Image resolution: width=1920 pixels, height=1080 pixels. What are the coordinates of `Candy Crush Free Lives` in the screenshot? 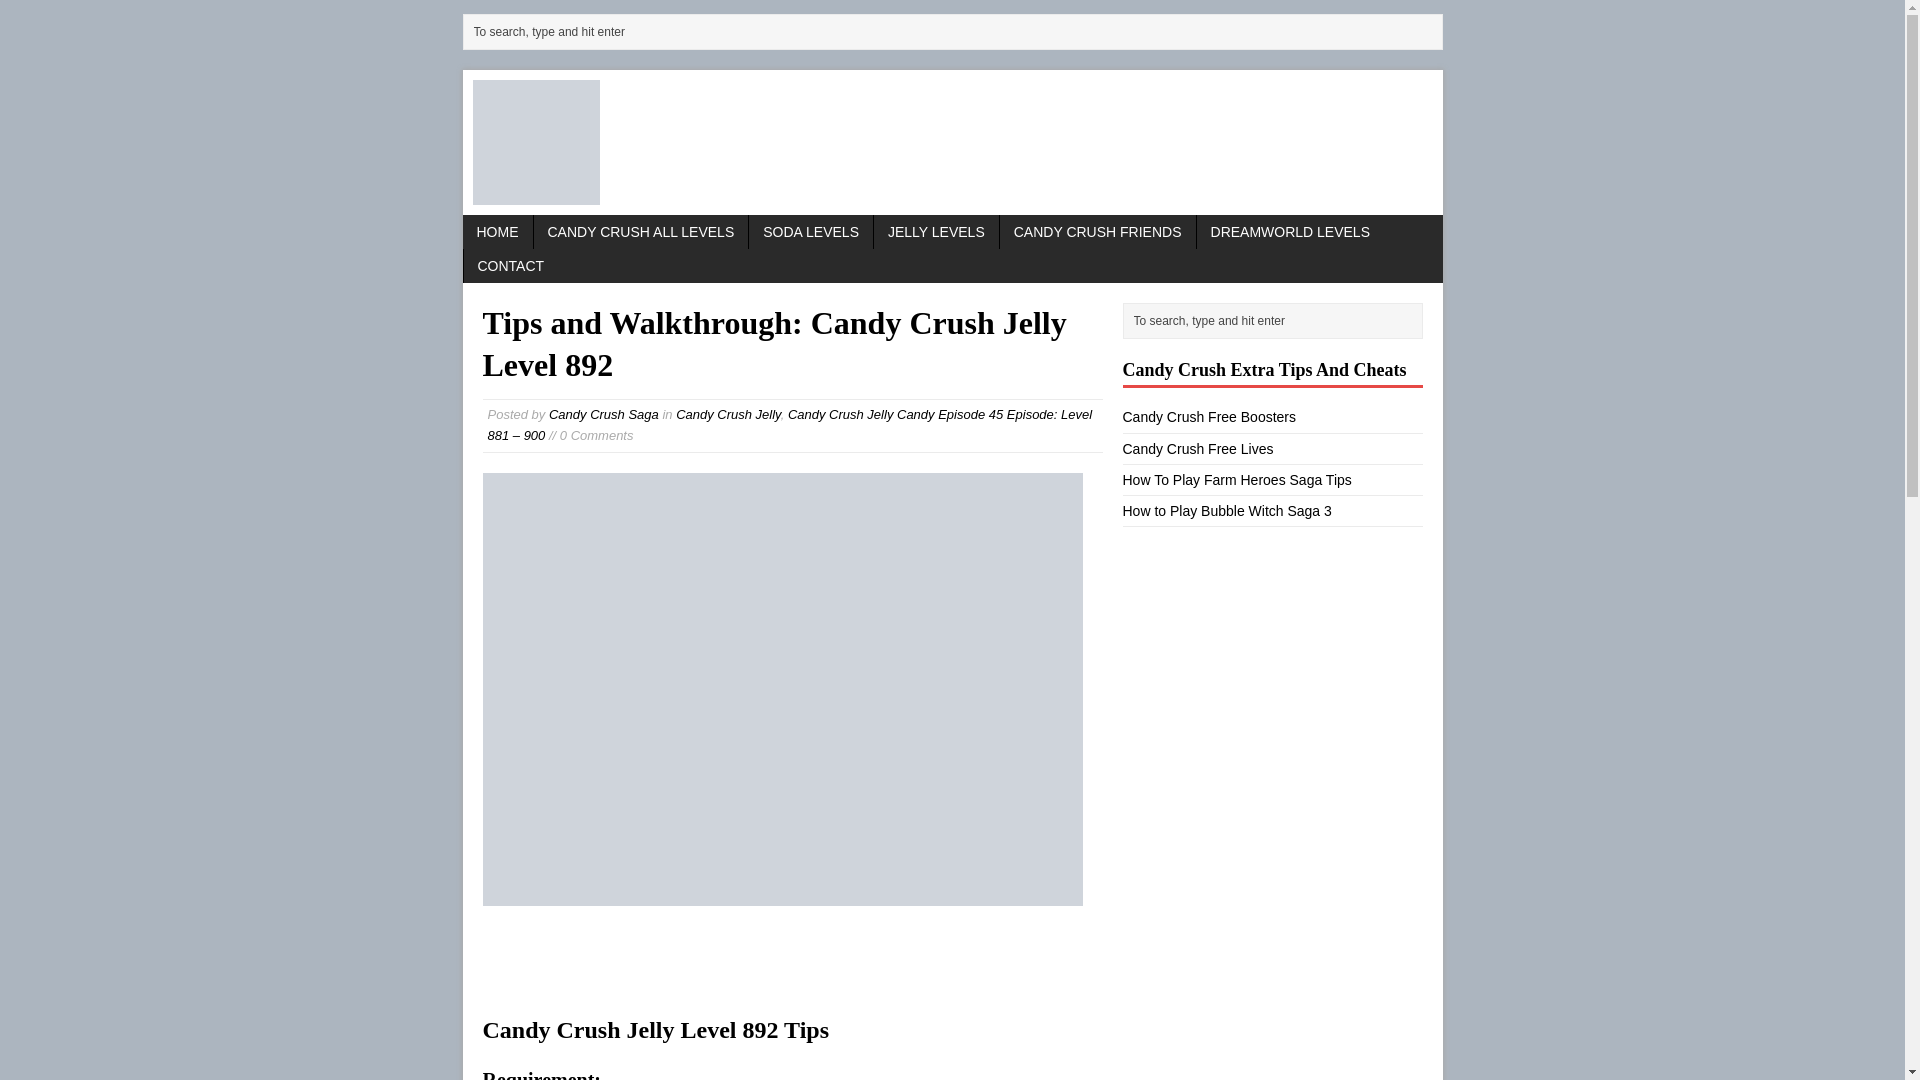 It's located at (1196, 448).